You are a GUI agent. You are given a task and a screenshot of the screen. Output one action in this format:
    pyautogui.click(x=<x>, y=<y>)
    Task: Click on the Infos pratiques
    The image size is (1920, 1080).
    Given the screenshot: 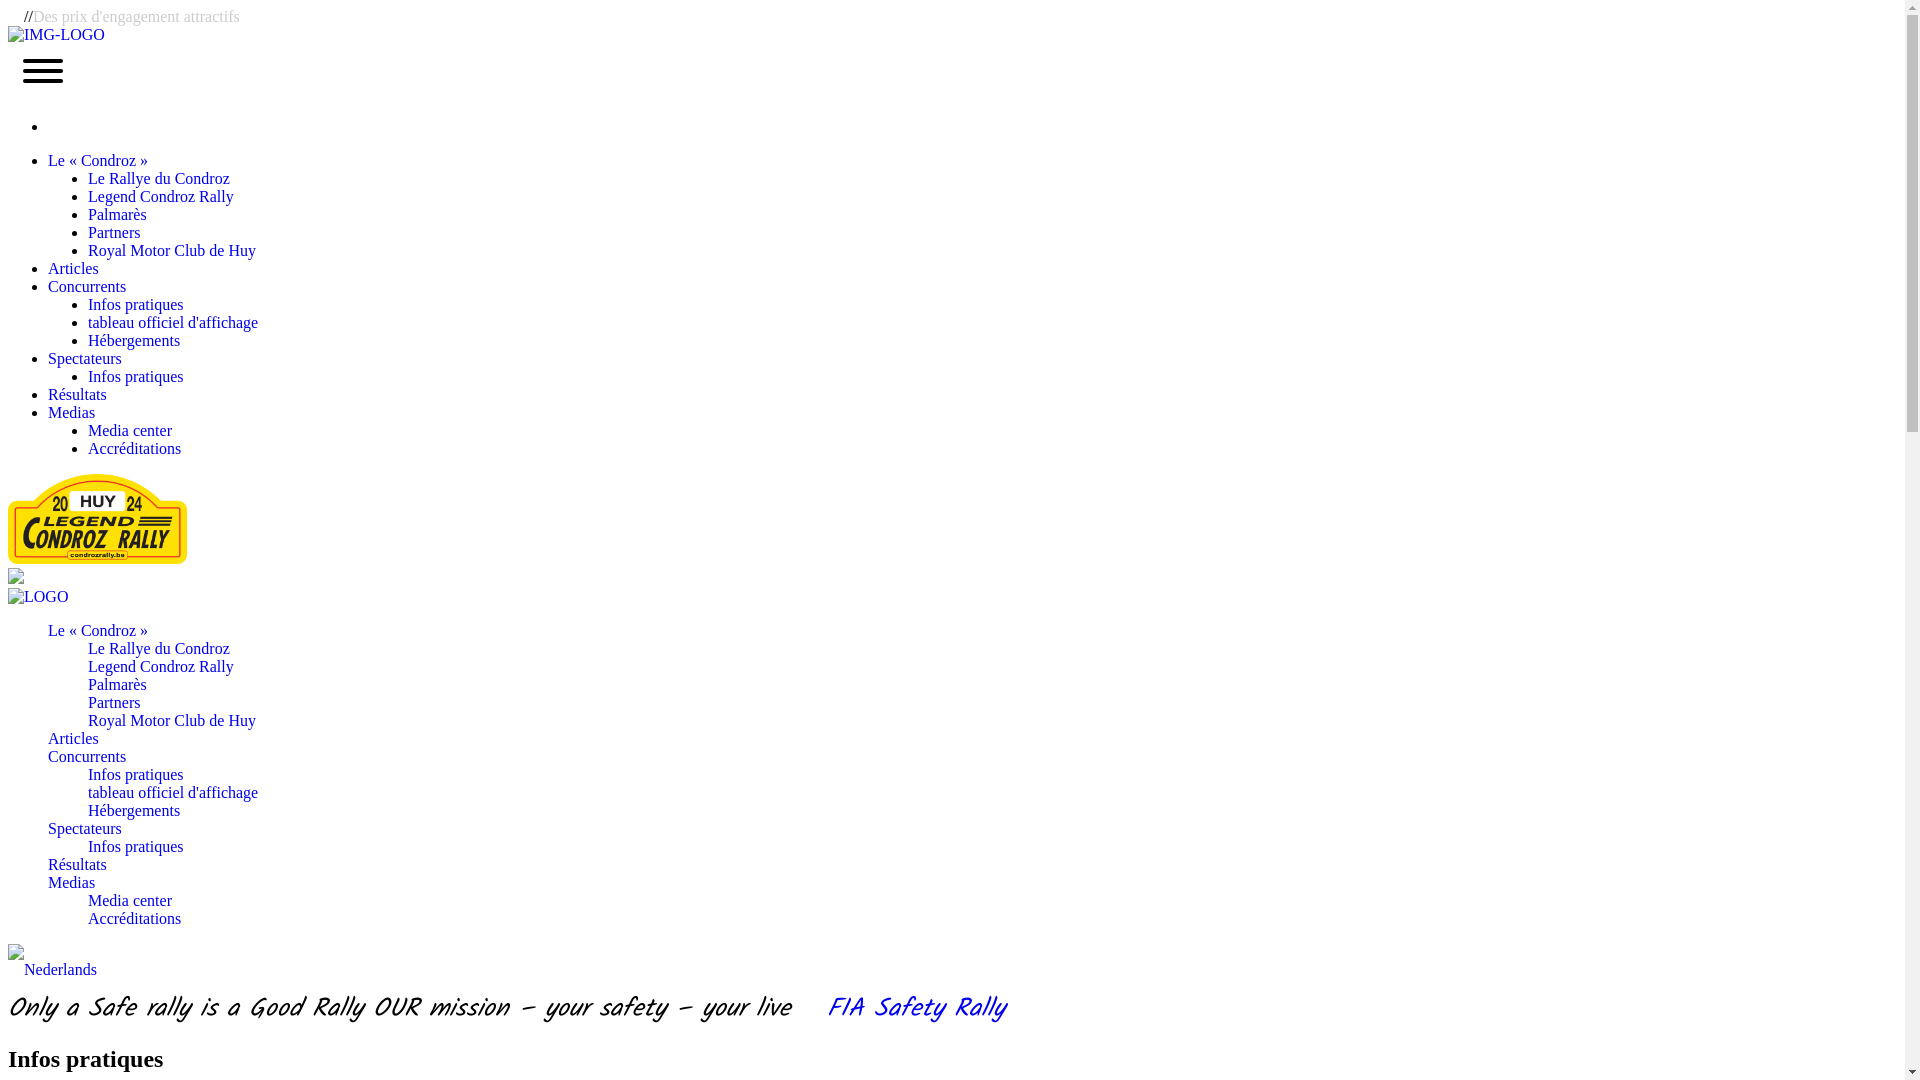 What is the action you would take?
    pyautogui.click(x=136, y=774)
    